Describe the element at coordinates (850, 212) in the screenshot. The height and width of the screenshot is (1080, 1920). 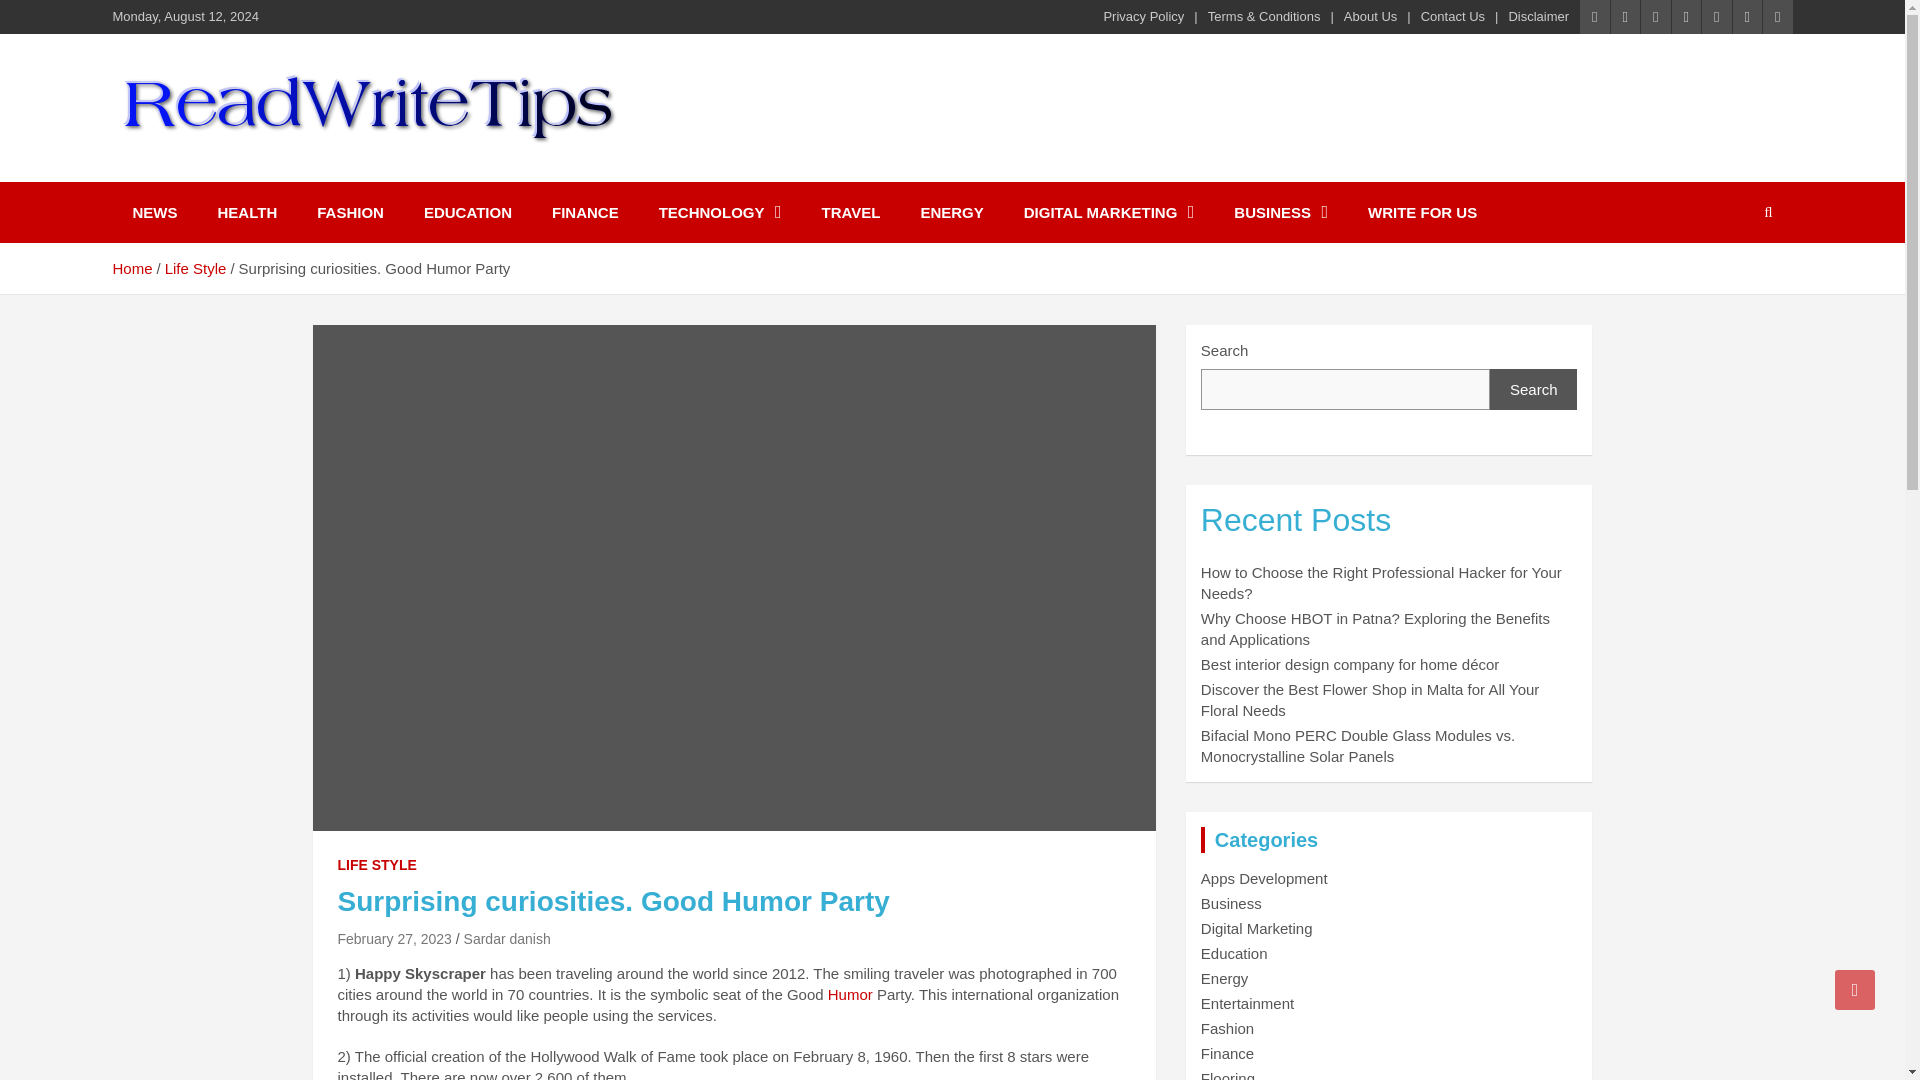
I see `TRAVEL` at that location.